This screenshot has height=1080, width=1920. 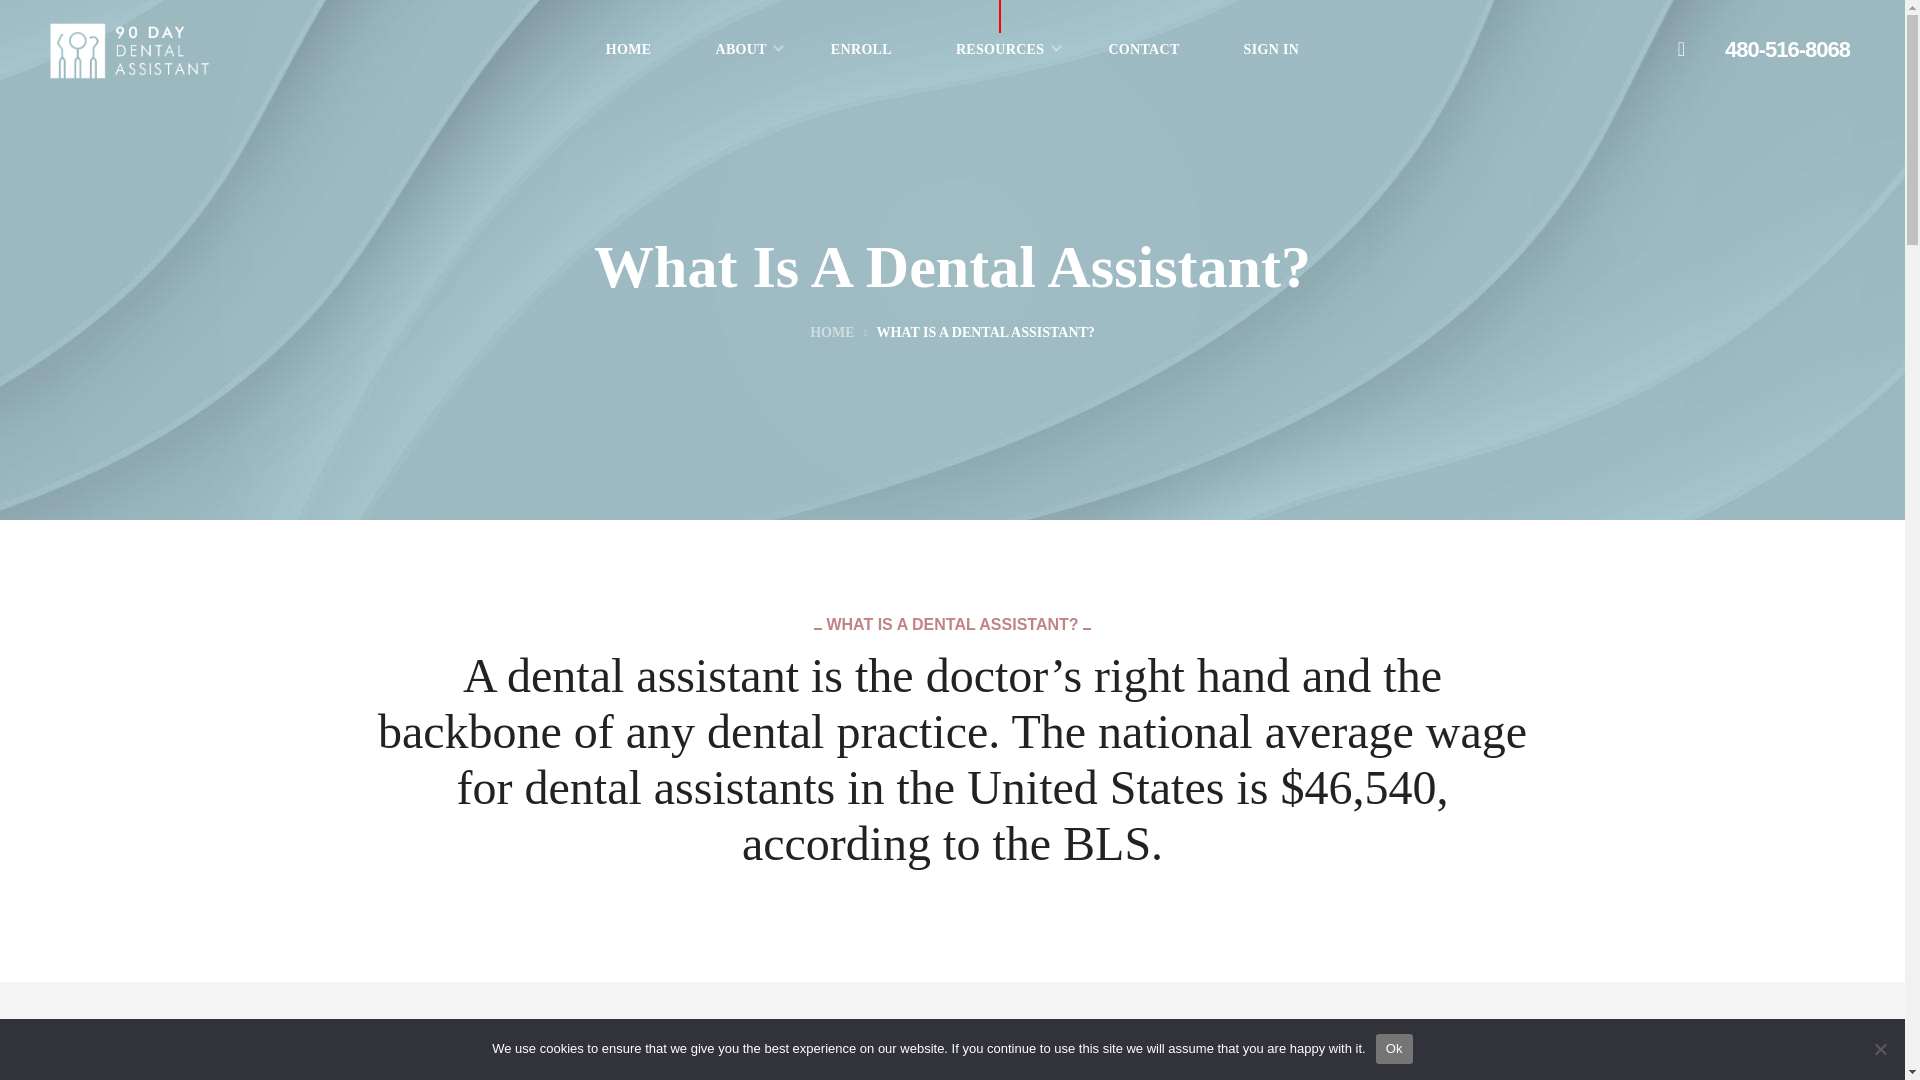 I want to click on 480-516-8068, so click(x=1787, y=50).